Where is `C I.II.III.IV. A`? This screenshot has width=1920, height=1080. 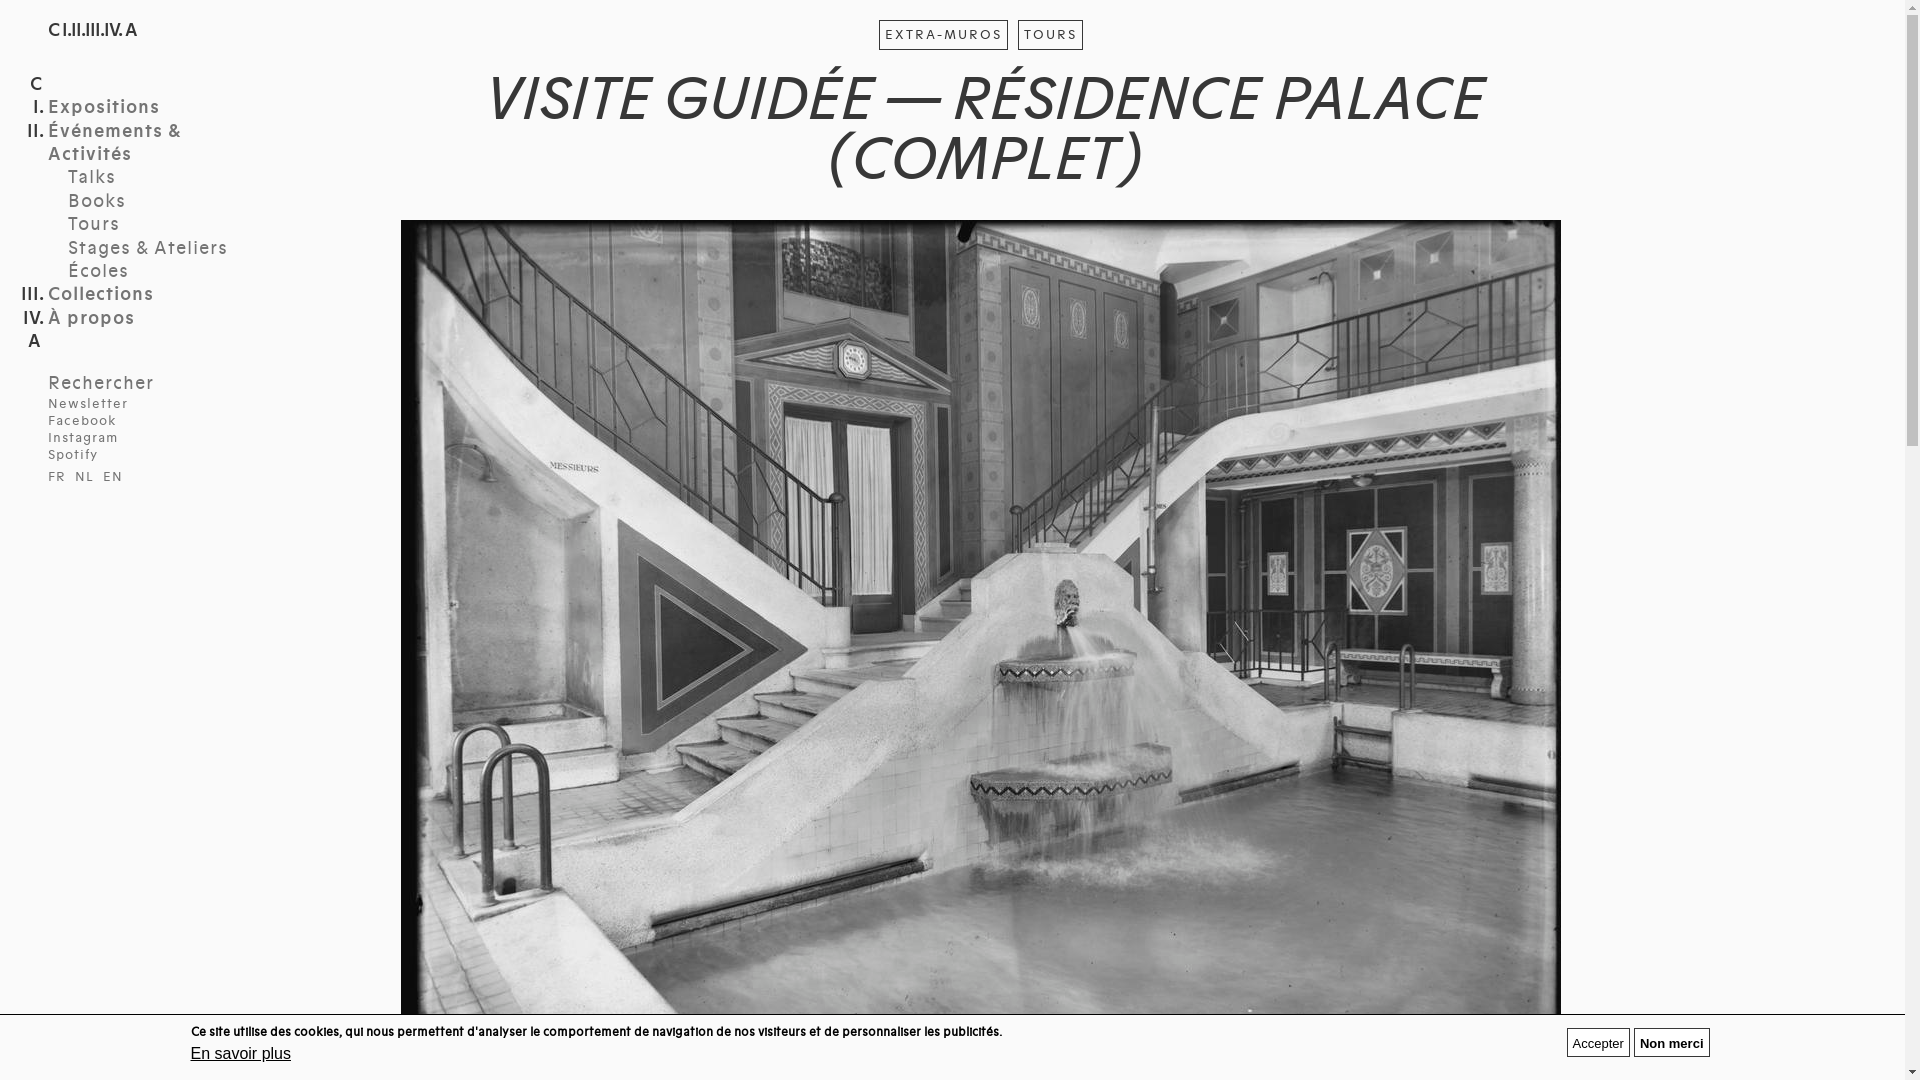 C I.II.III.IV. A is located at coordinates (92, 30).